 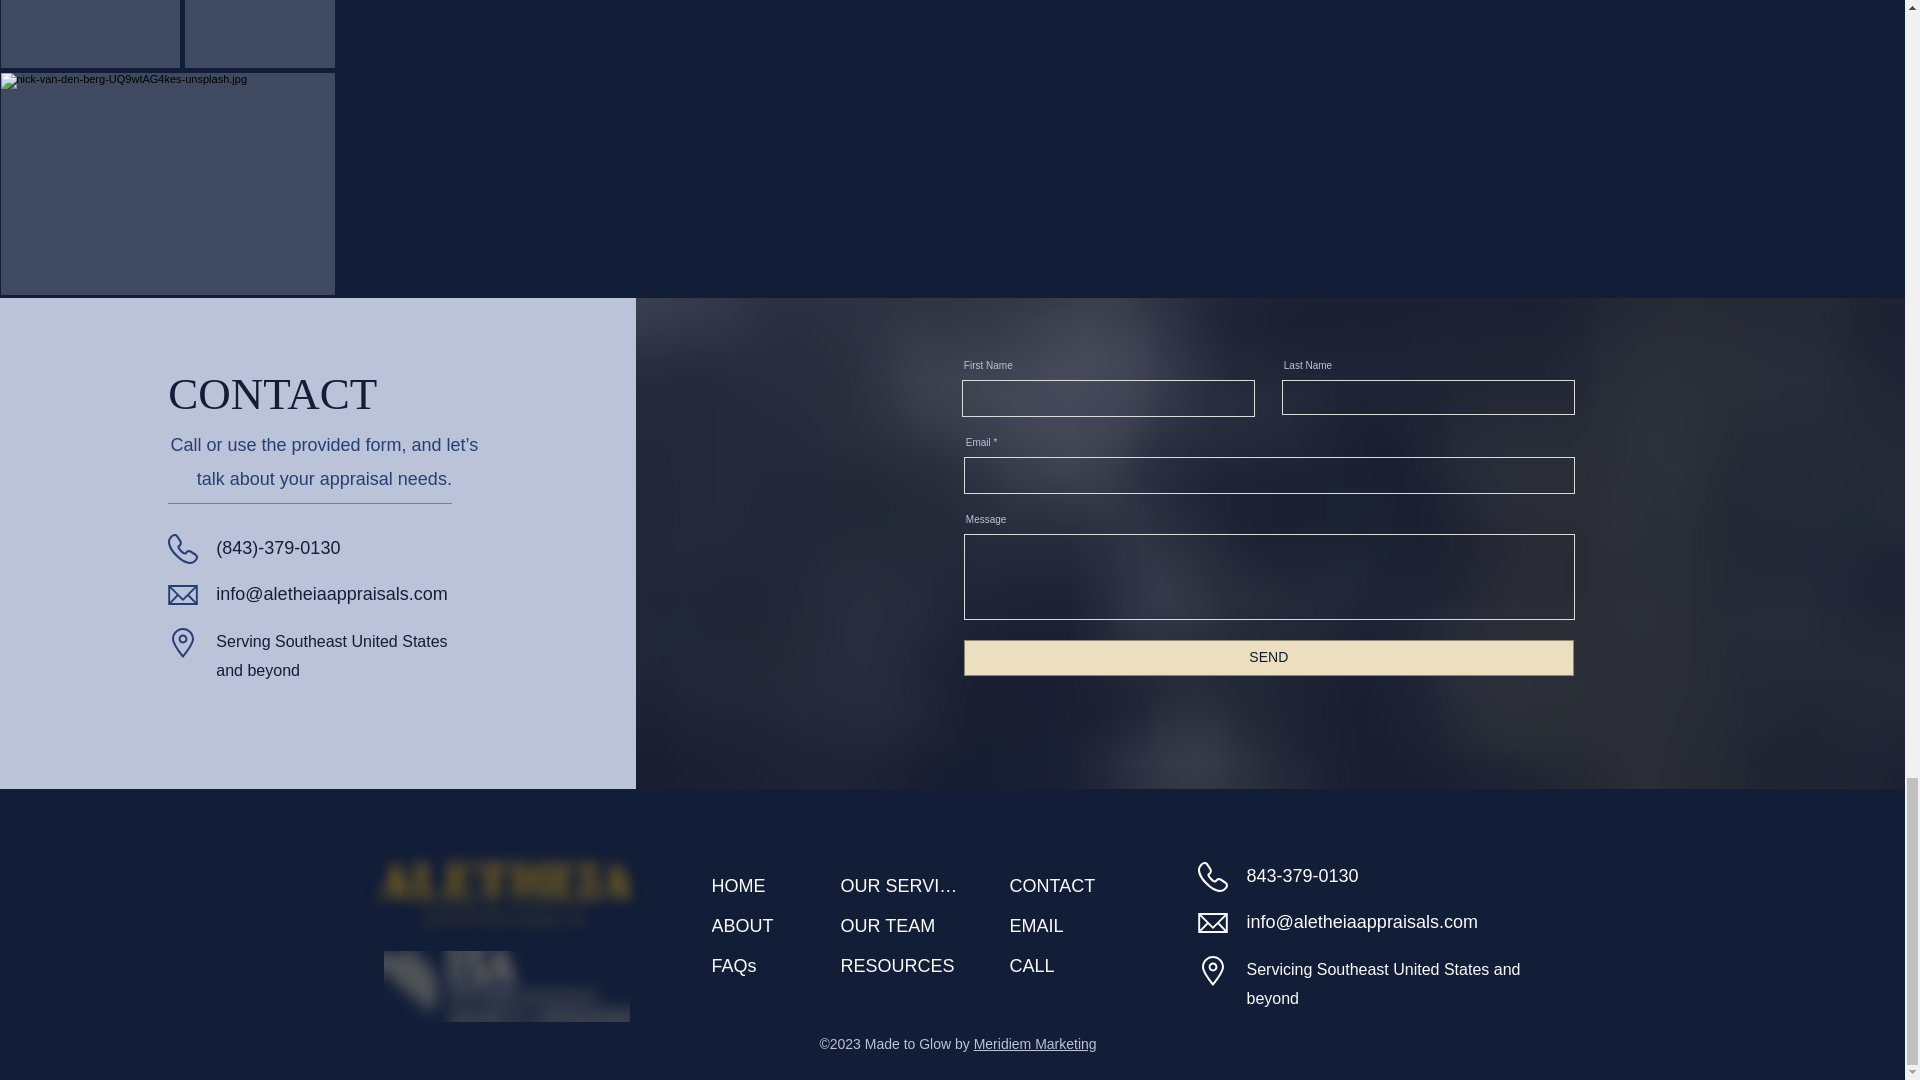 I want to click on FAQs, so click(x=755, y=966).